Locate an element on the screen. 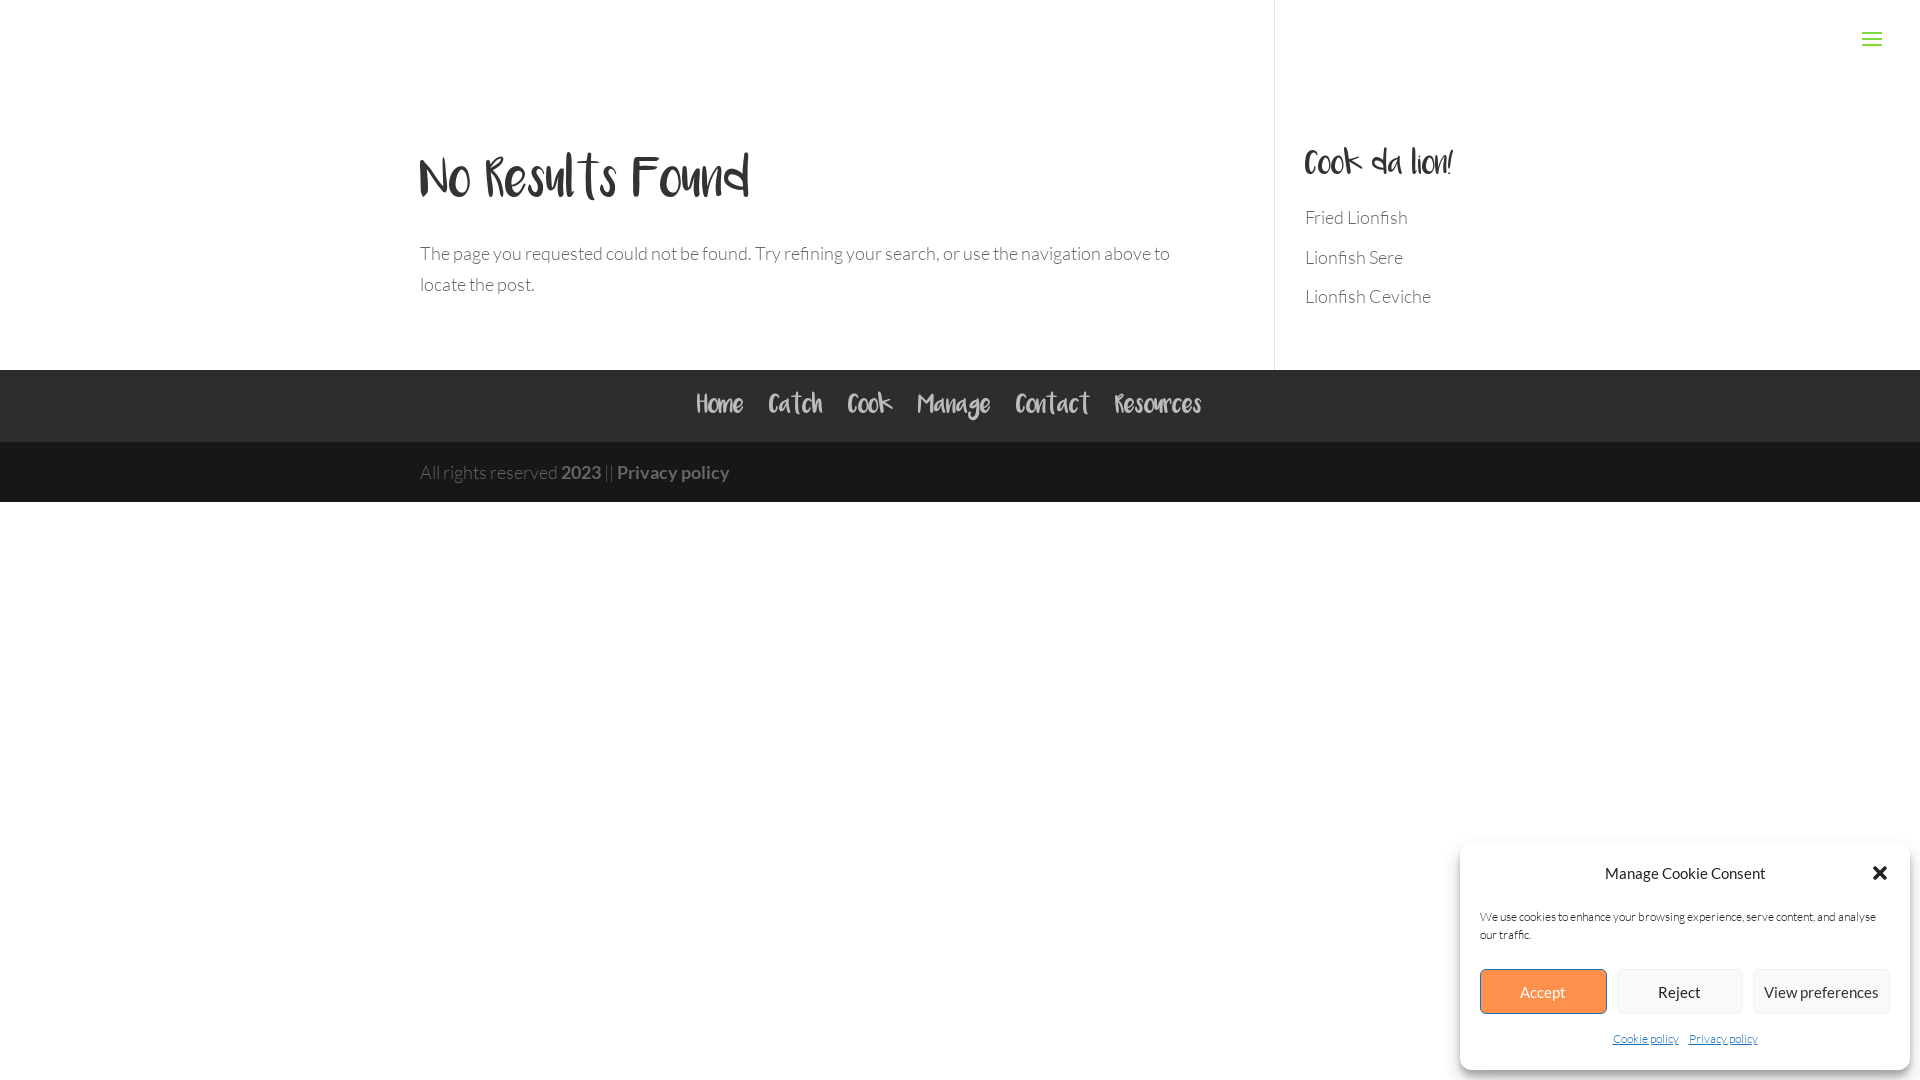 Image resolution: width=1920 pixels, height=1080 pixels. Accept is located at coordinates (1544, 992).